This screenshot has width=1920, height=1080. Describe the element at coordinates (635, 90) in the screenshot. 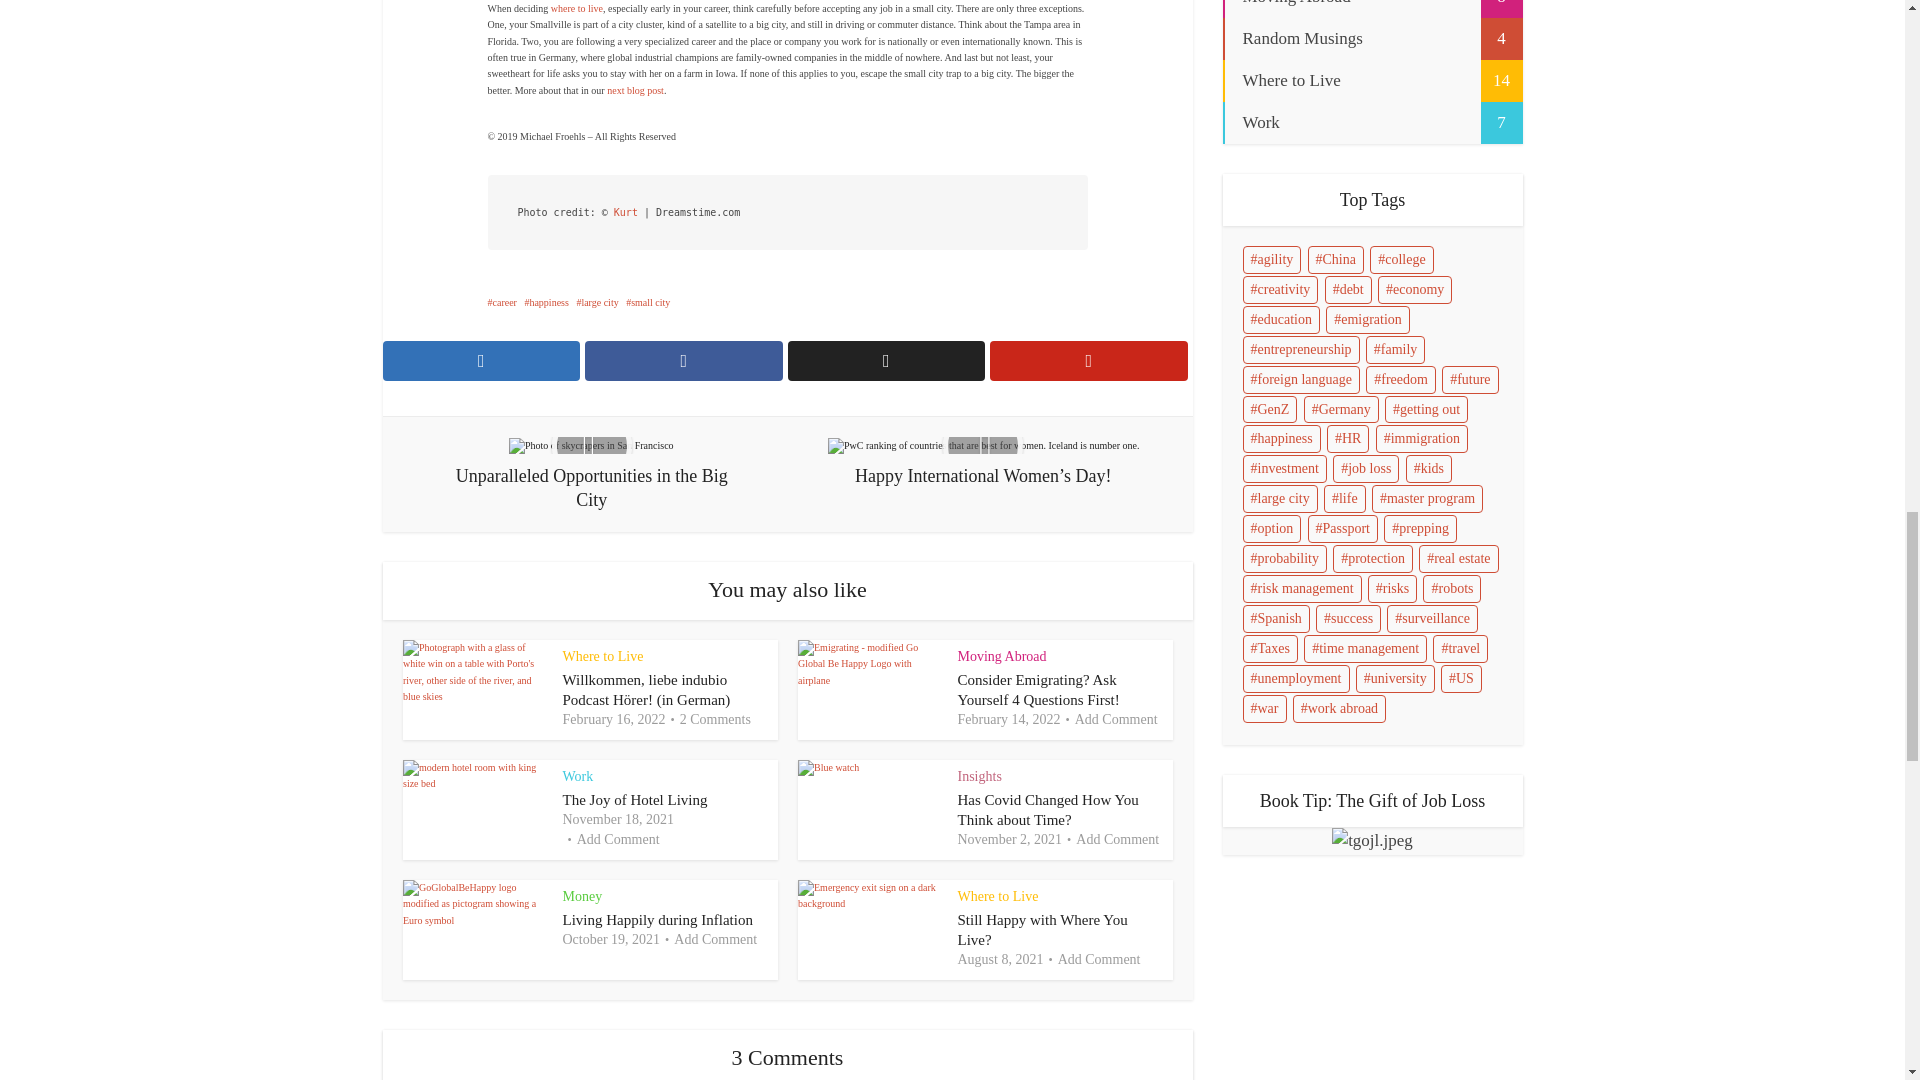

I see `next blog post` at that location.